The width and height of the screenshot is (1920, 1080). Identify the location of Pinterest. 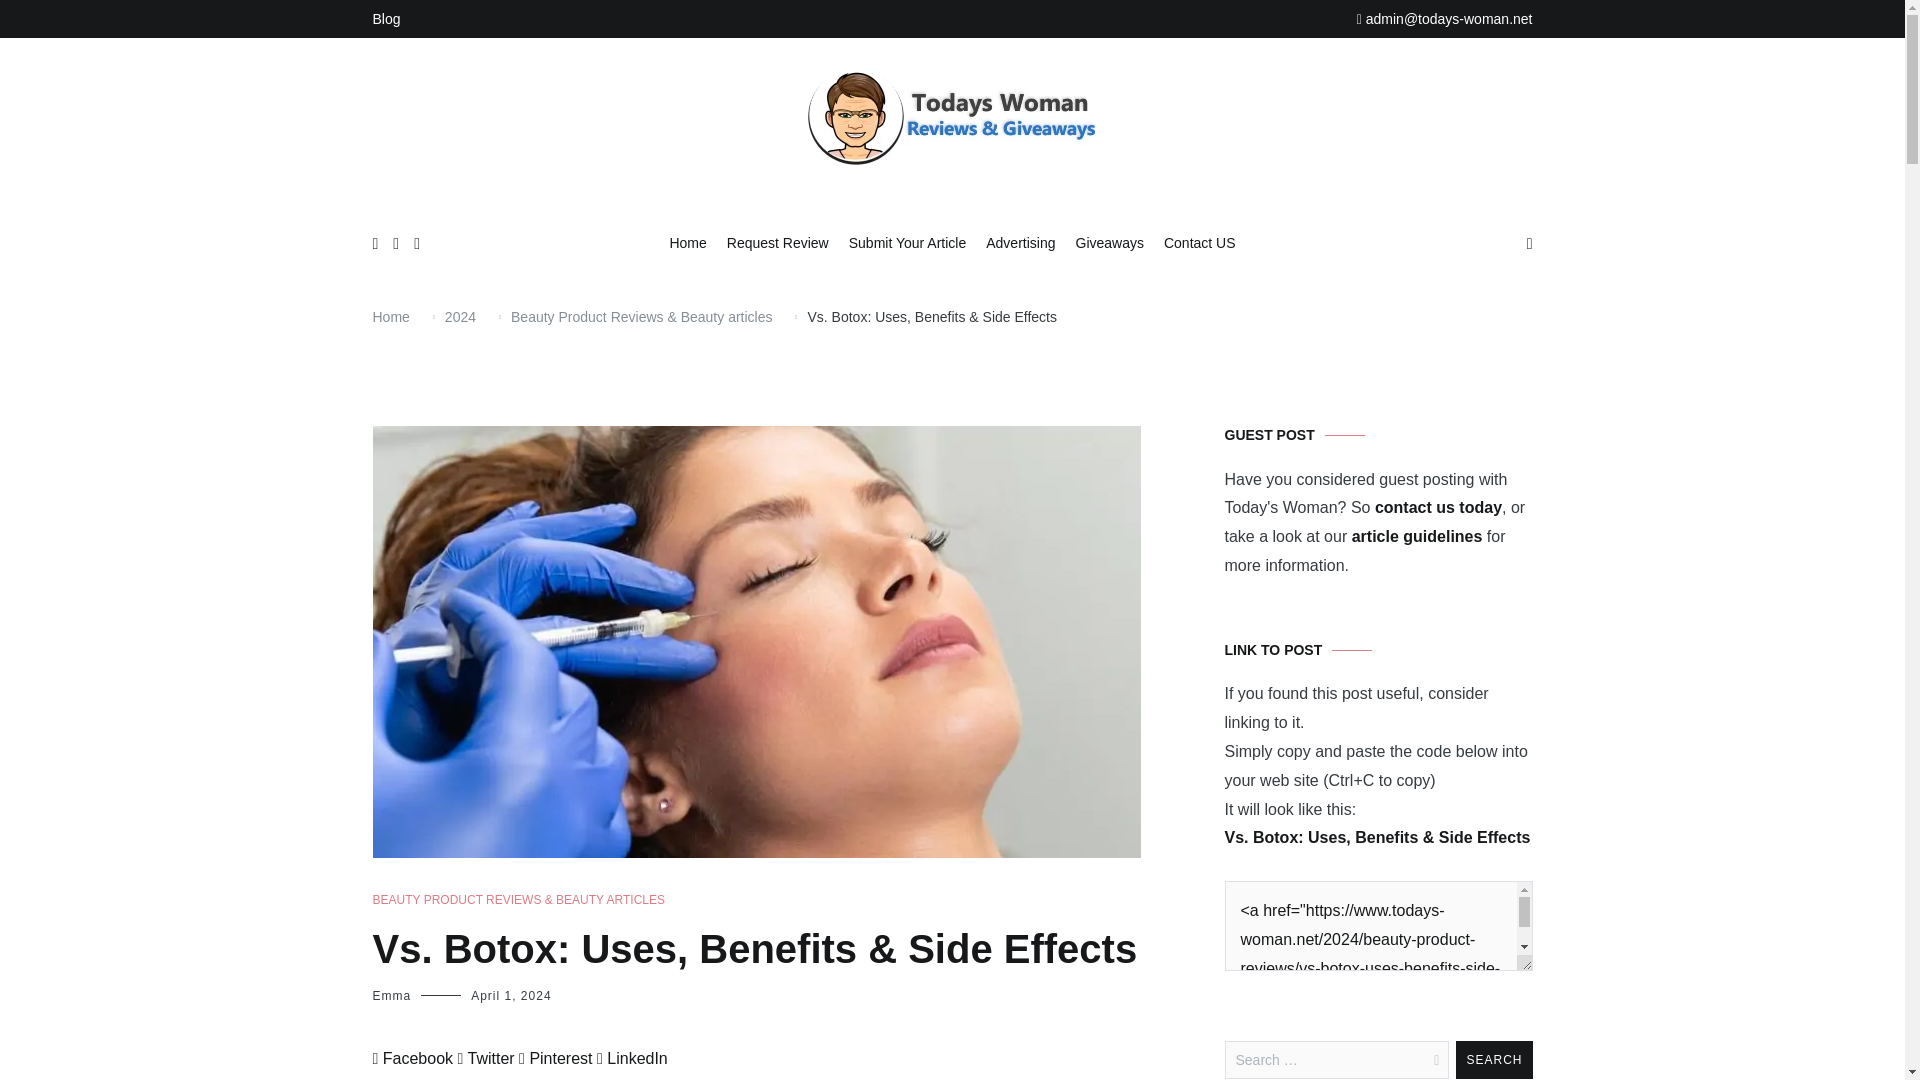
(554, 1058).